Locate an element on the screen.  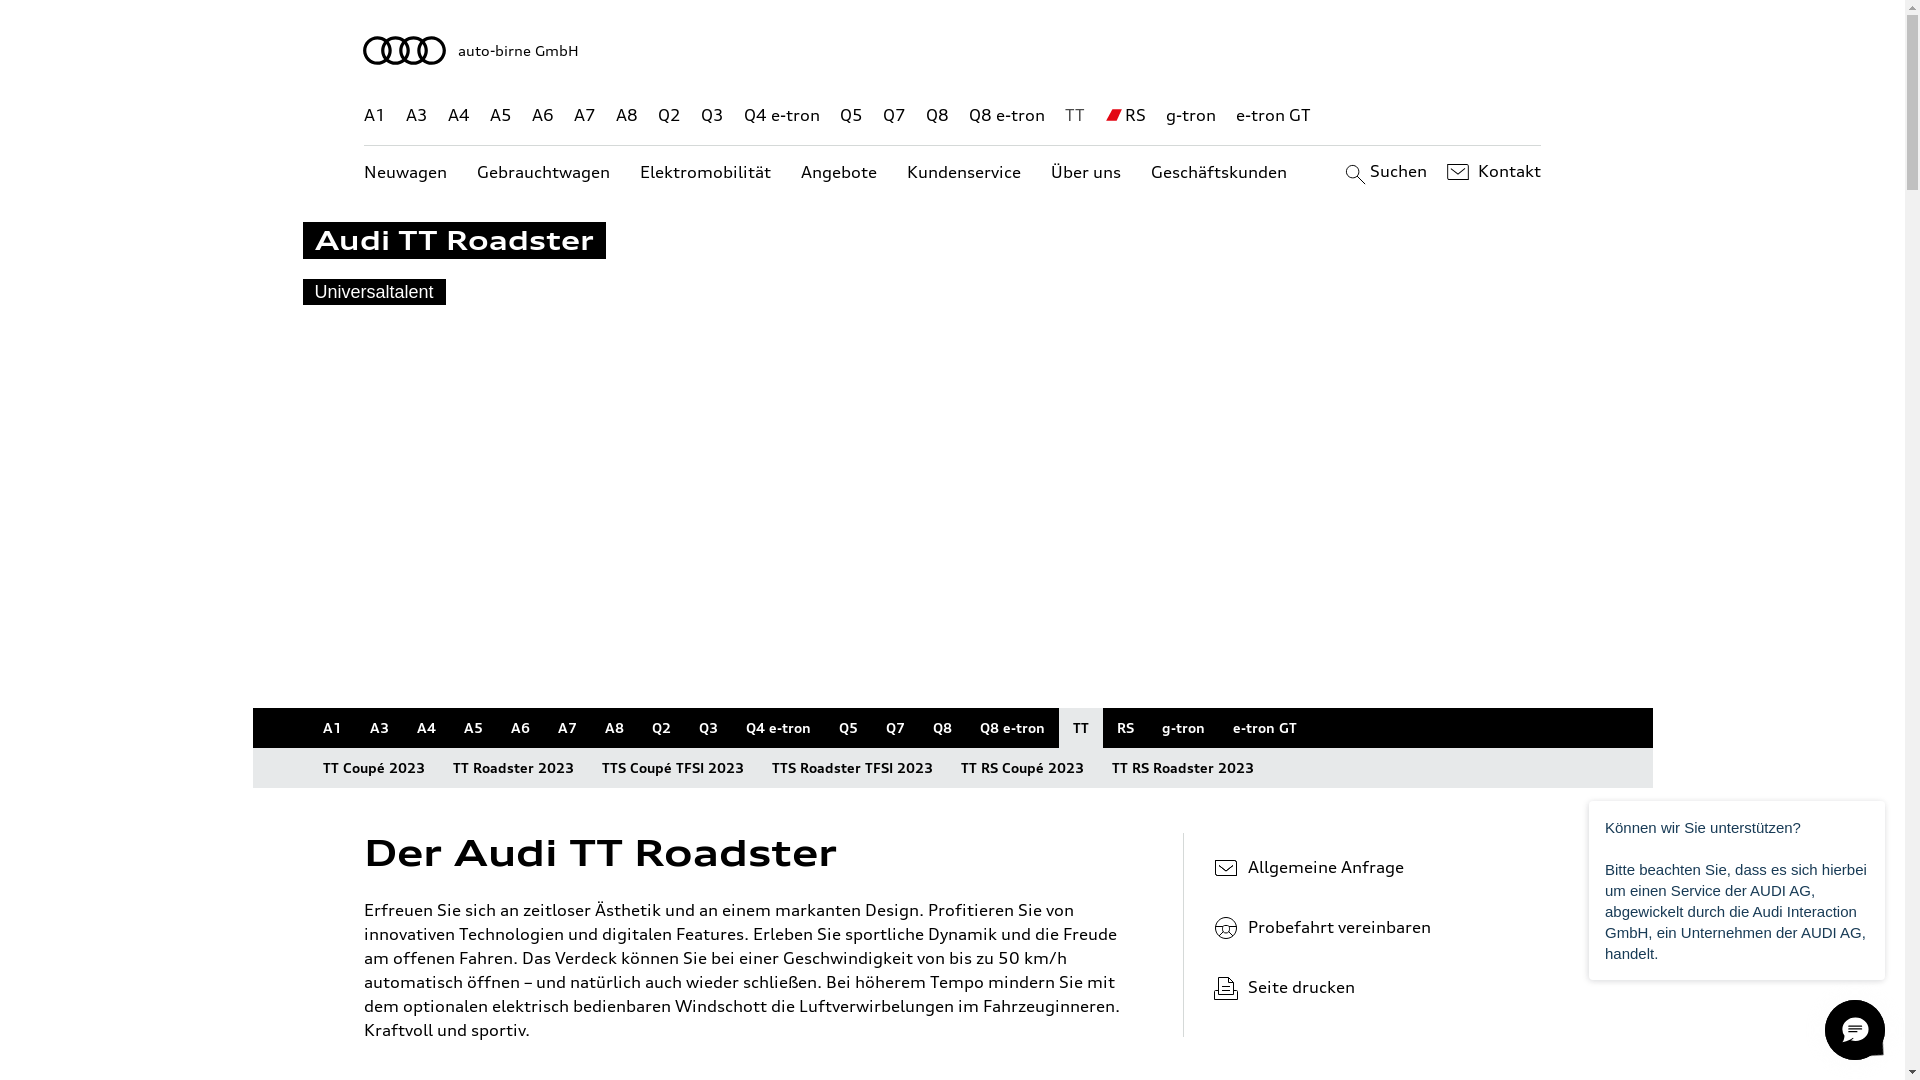
A3 is located at coordinates (417, 116).